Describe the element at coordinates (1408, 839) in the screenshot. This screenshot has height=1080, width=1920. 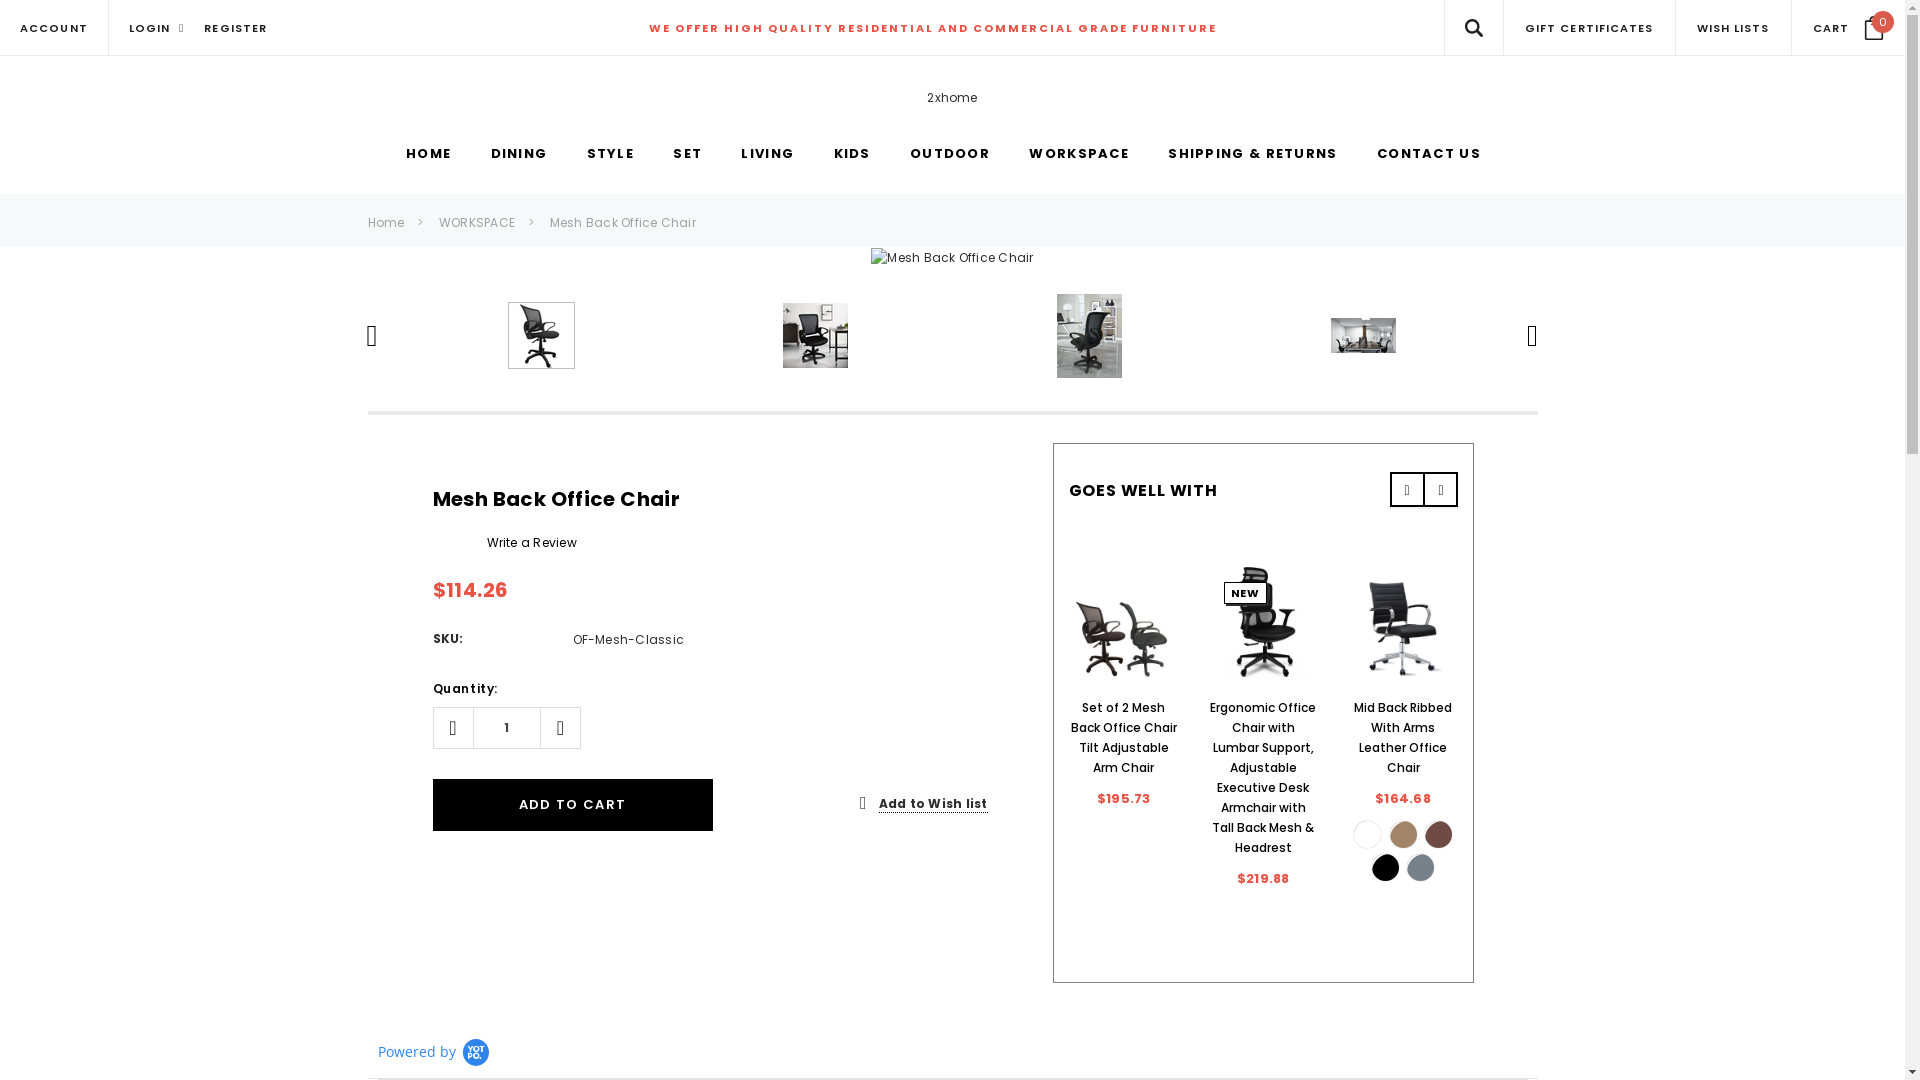
I see `Tan` at that location.